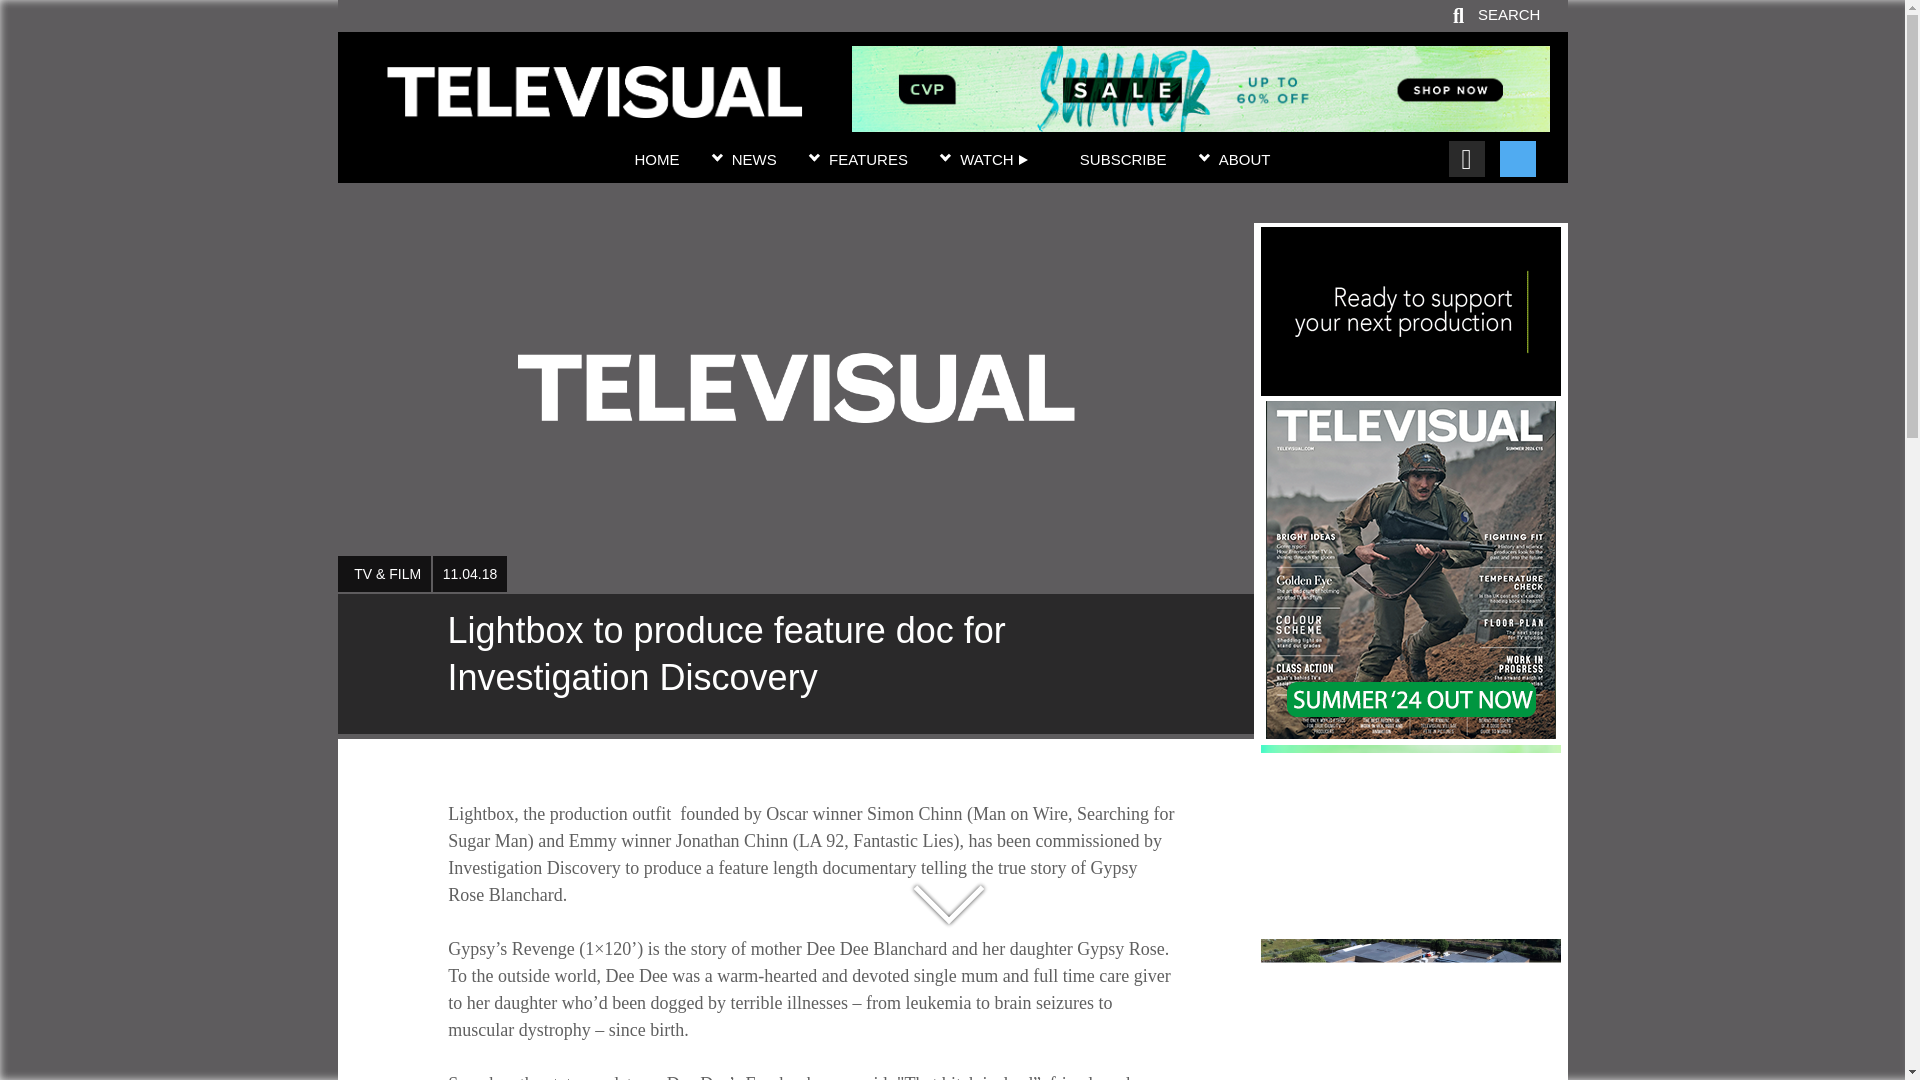  Describe the element at coordinates (1123, 160) in the screenshot. I see `SUBSCRIBE` at that location.